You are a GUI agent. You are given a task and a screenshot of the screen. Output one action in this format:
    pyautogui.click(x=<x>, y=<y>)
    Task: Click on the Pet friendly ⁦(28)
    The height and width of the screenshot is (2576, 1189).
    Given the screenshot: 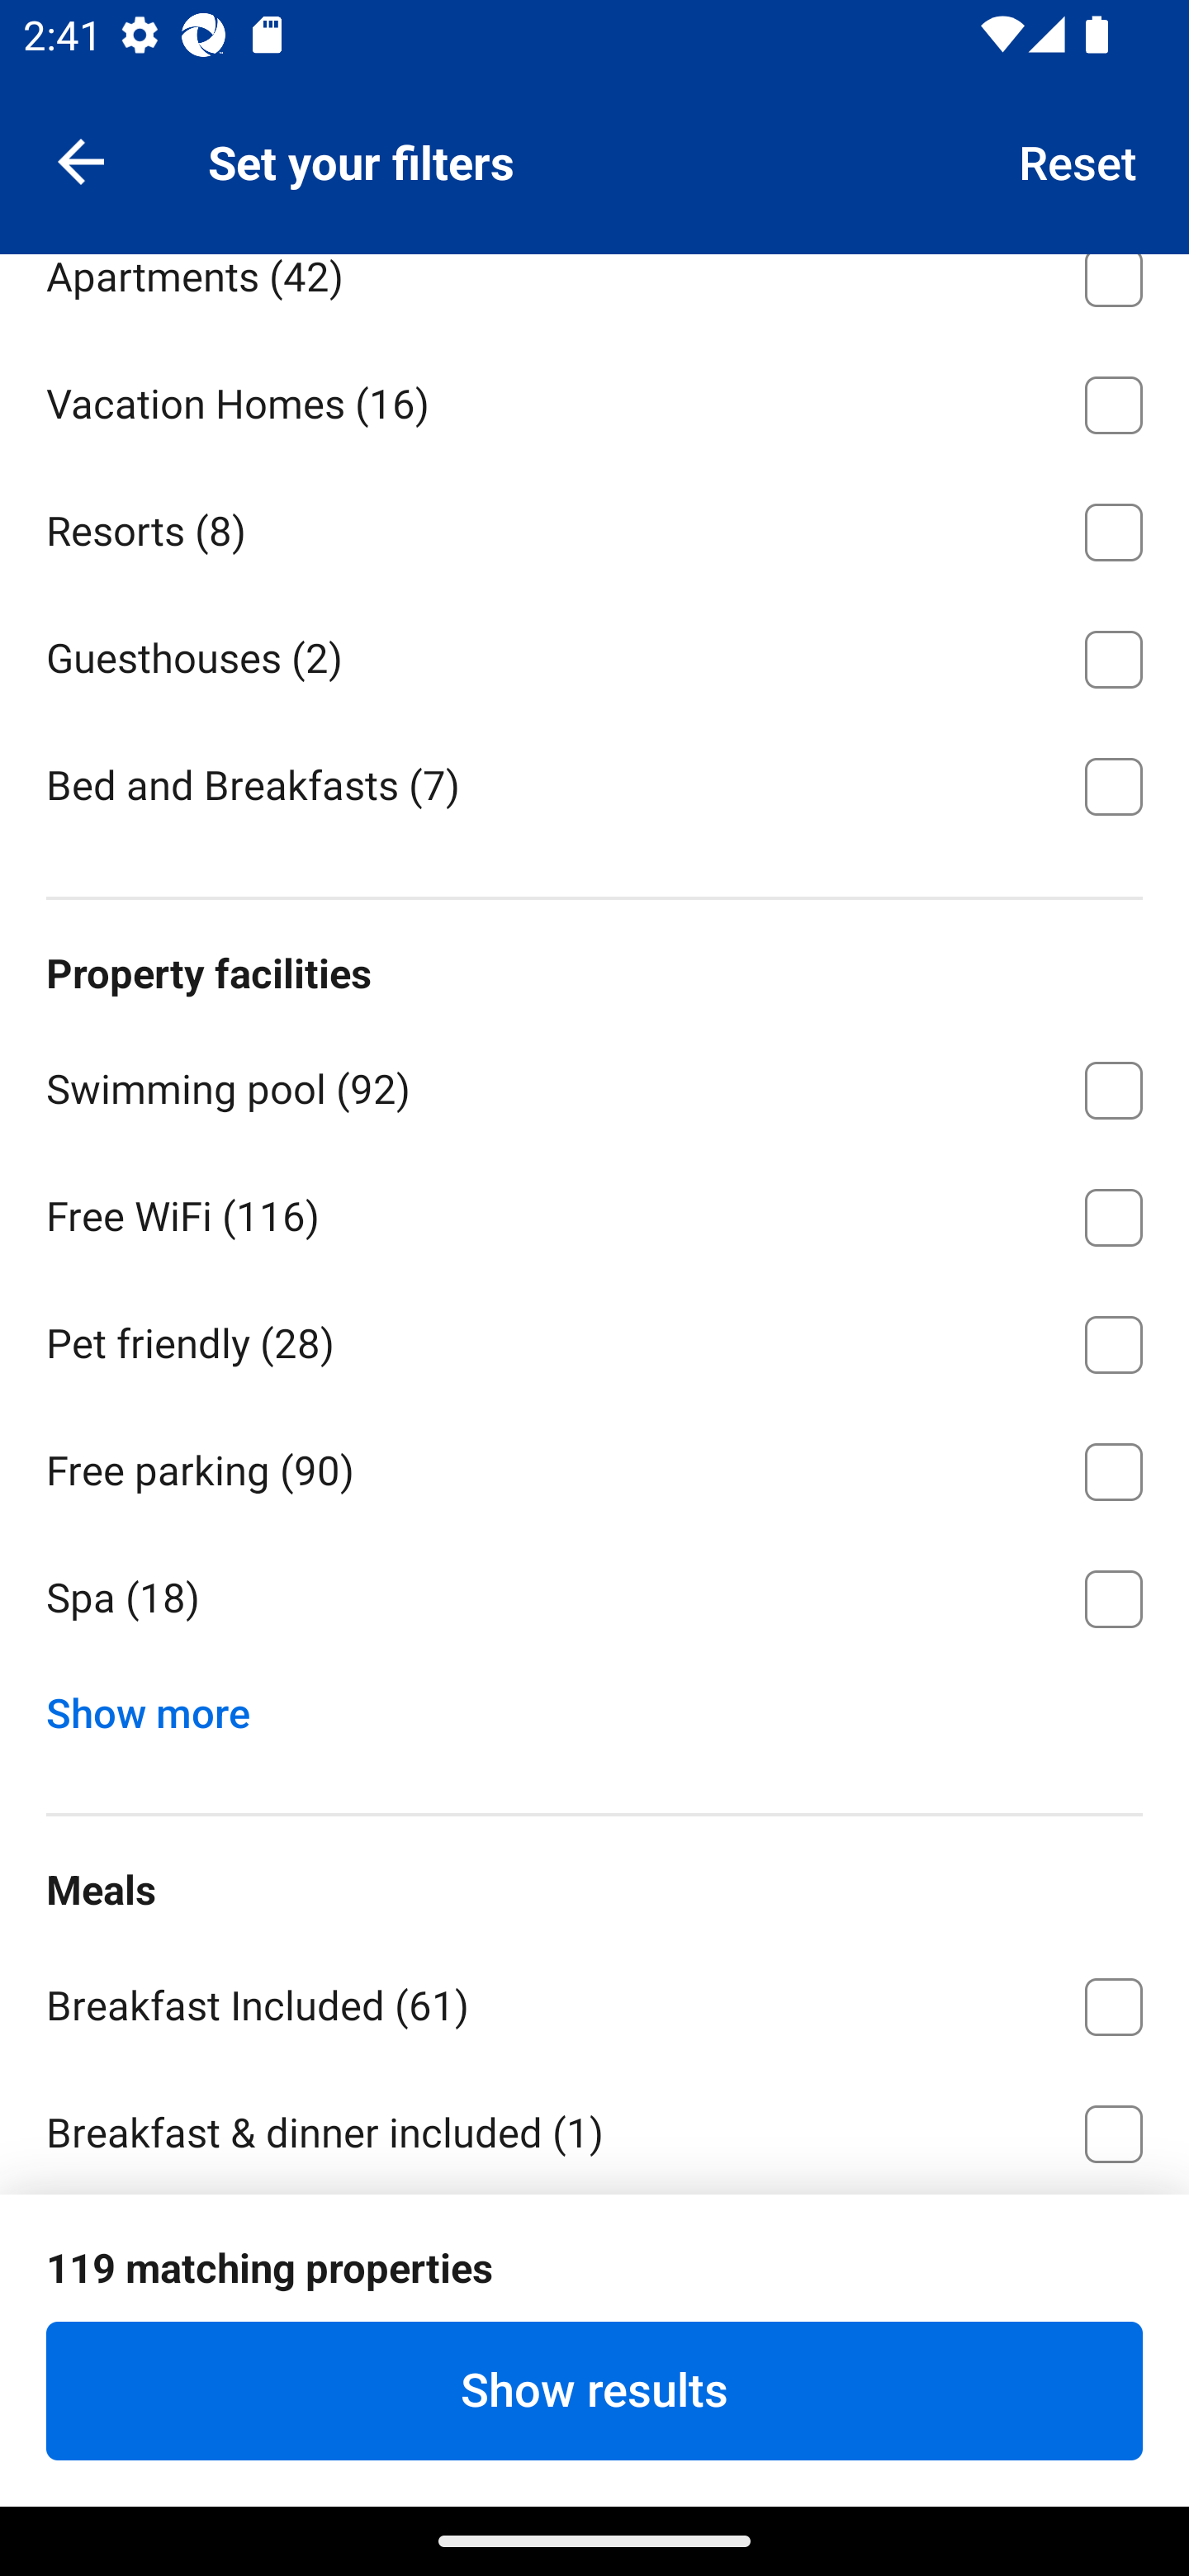 What is the action you would take?
    pyautogui.click(x=594, y=1339)
    